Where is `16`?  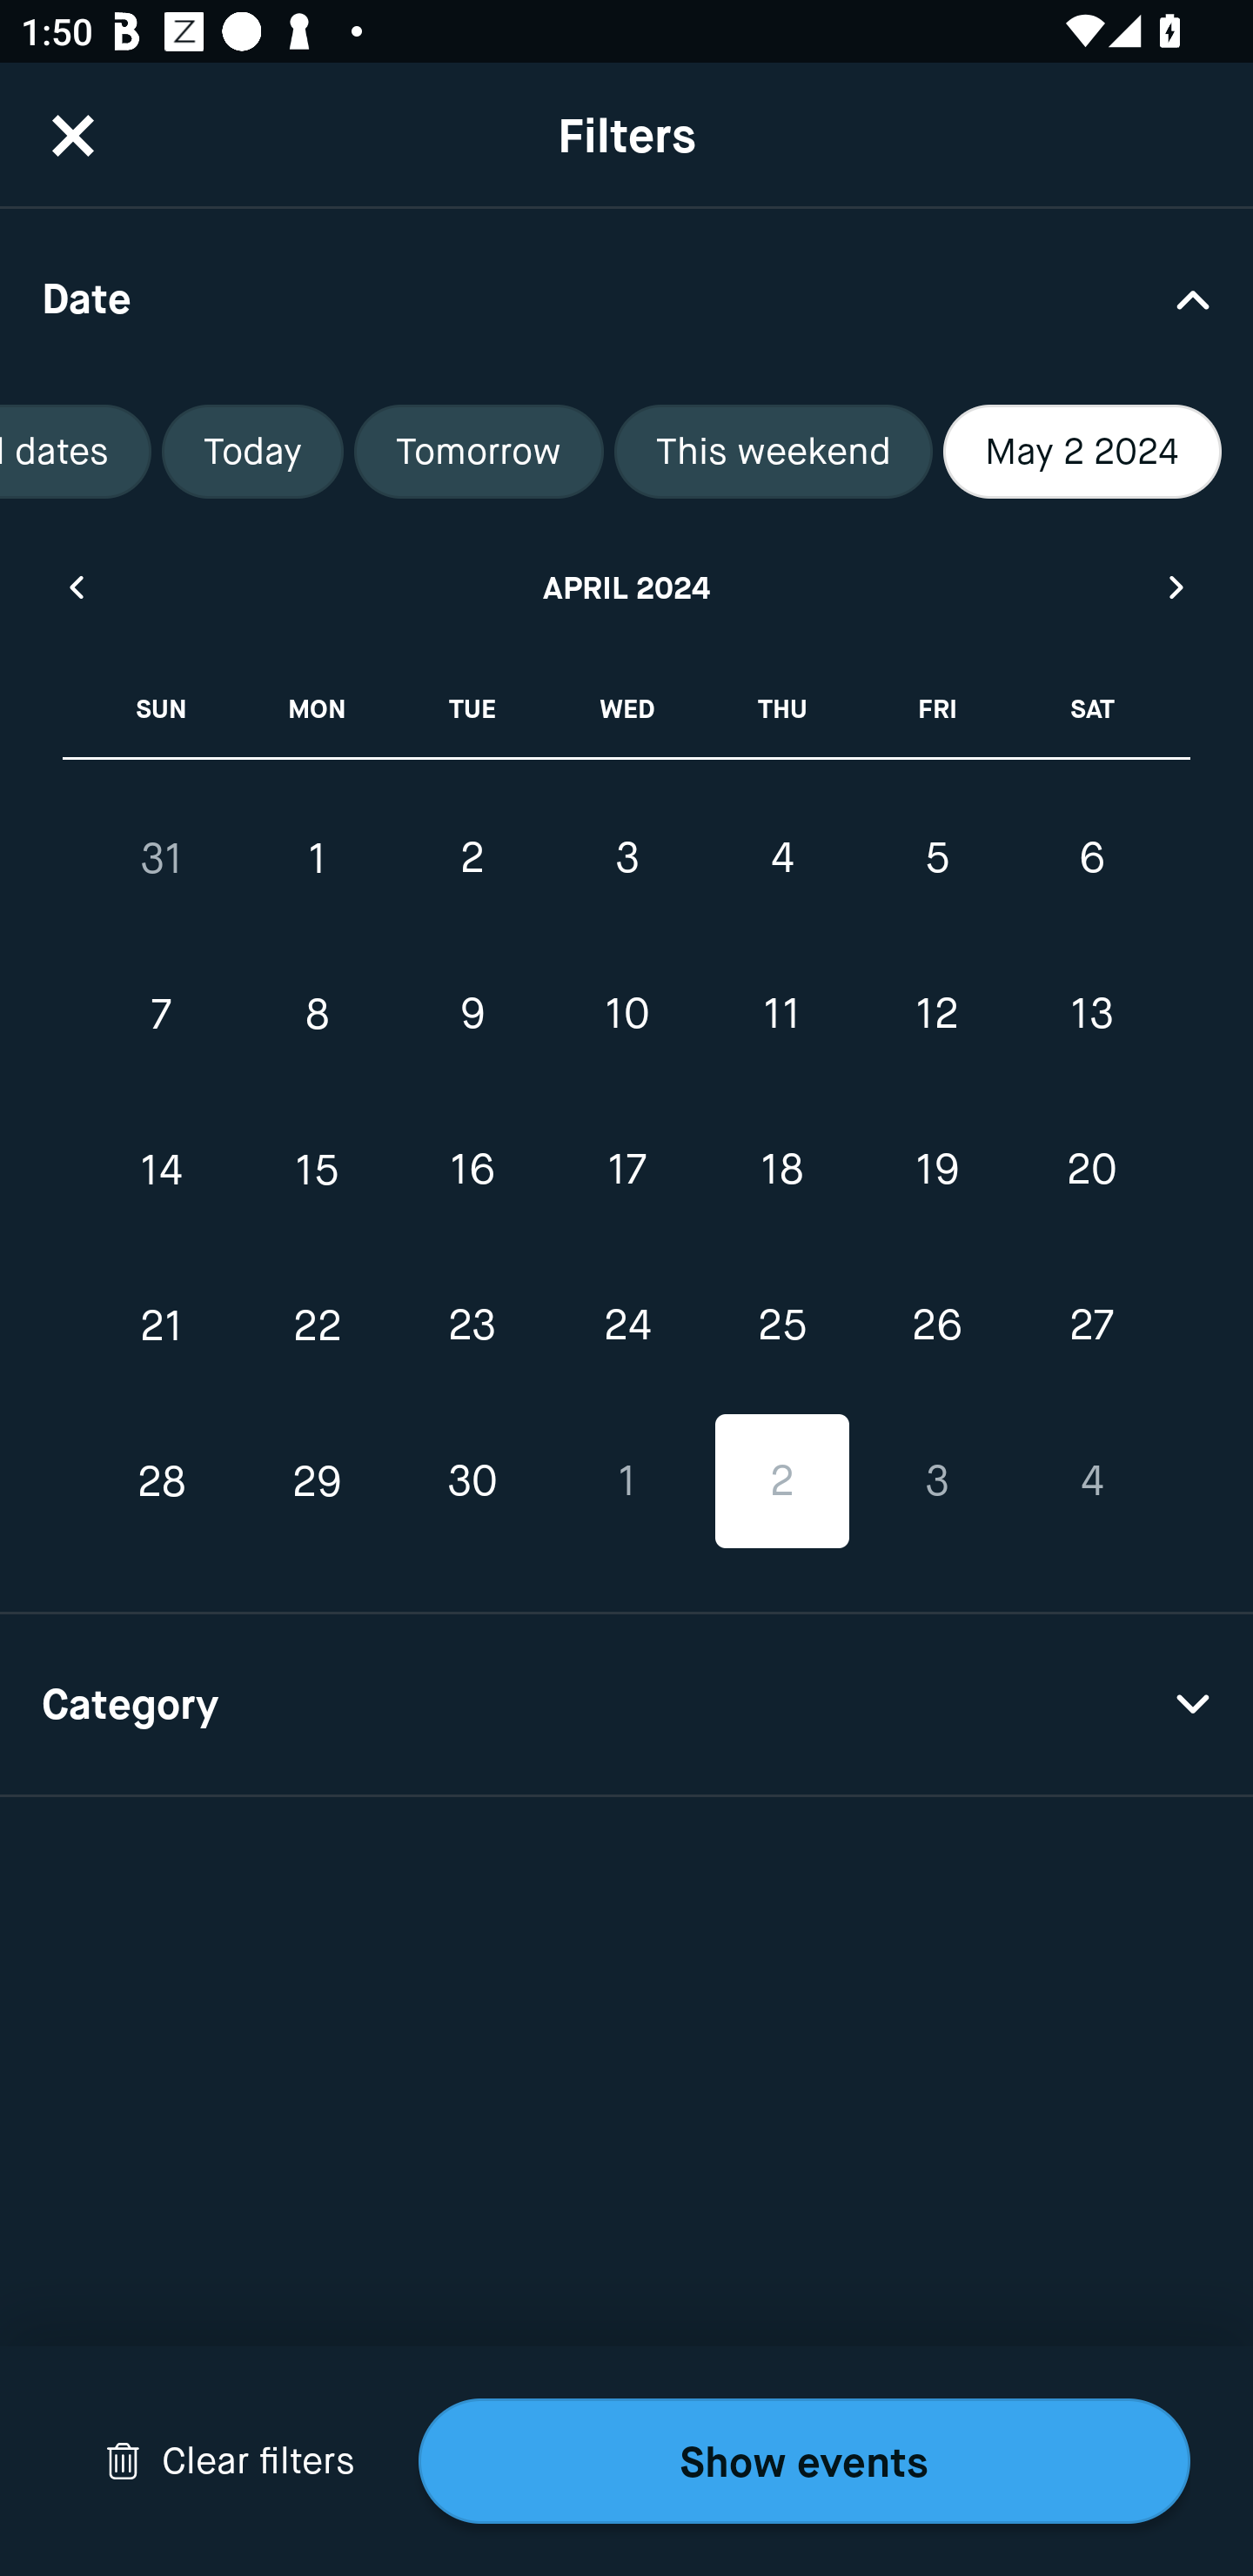 16 is located at coordinates (472, 1170).